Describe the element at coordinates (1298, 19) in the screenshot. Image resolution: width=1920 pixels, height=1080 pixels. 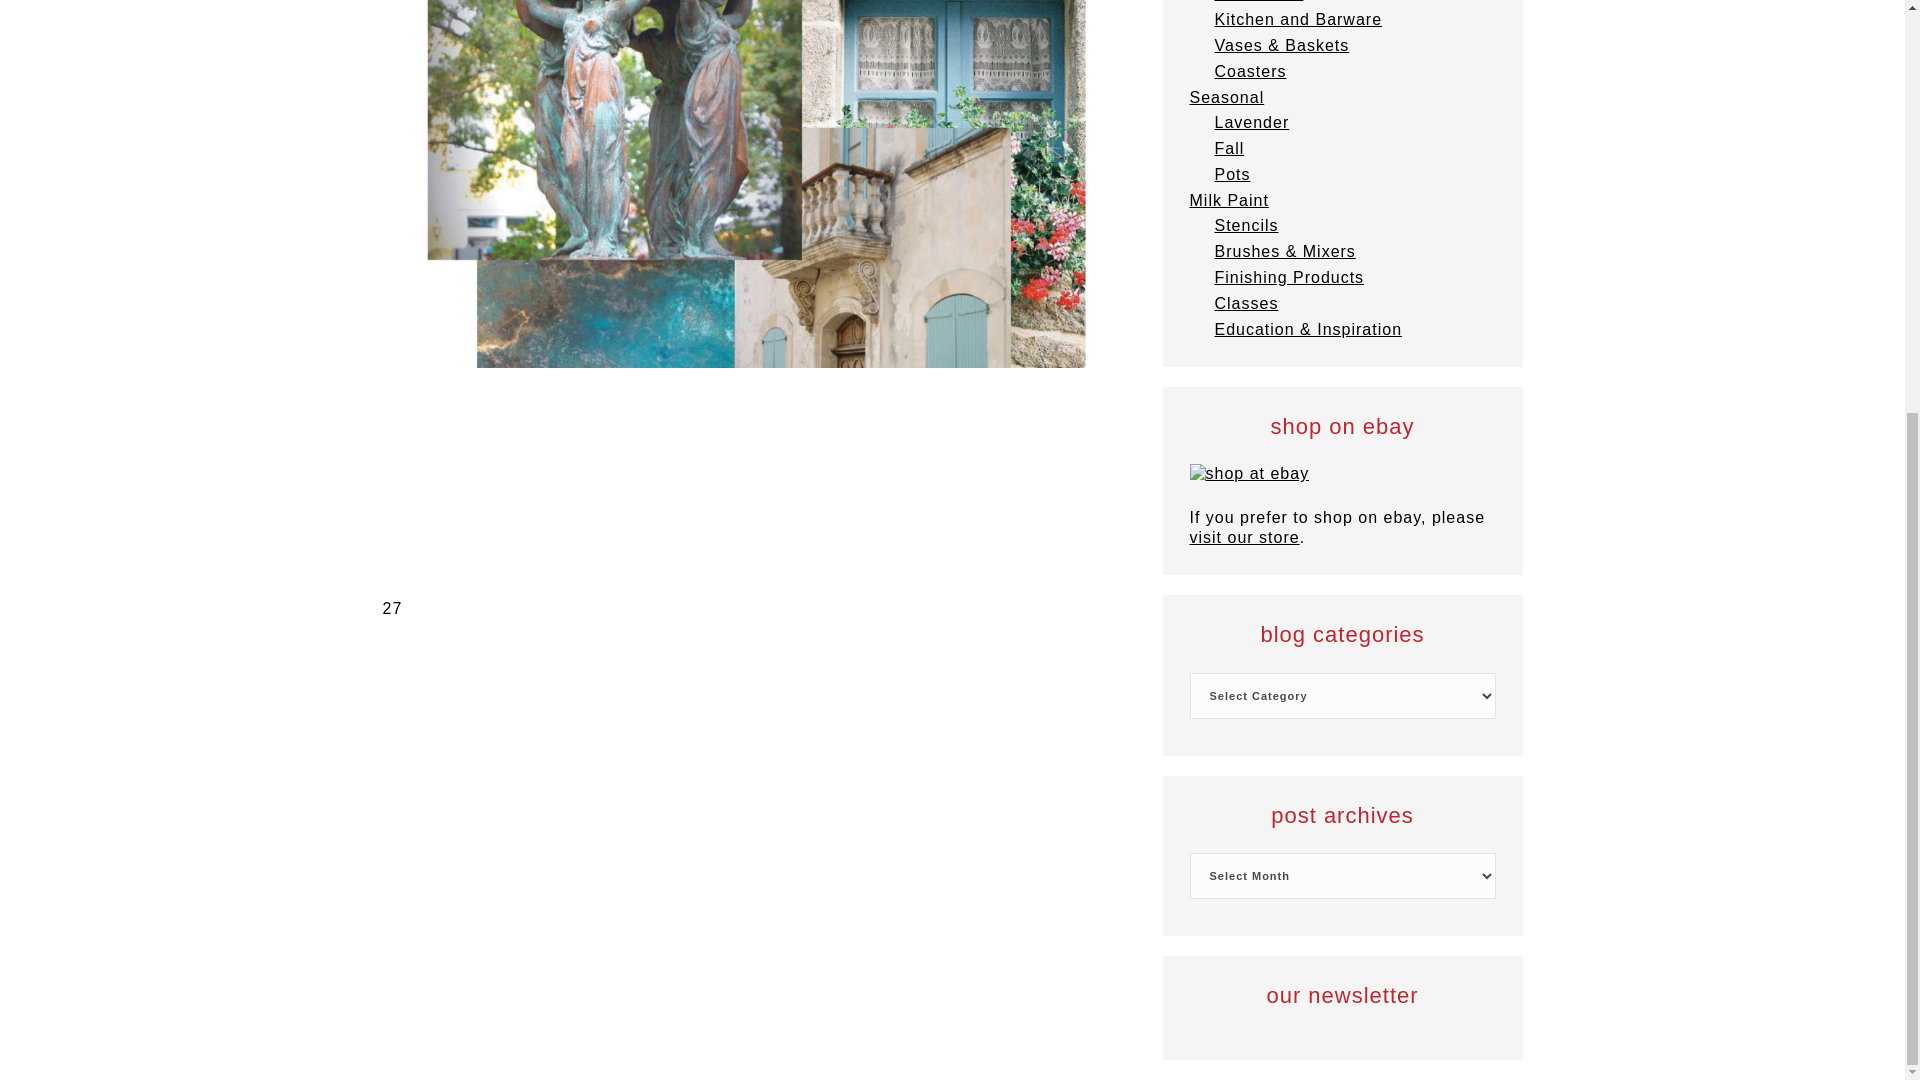
I see `Kitchen and Barware` at that location.